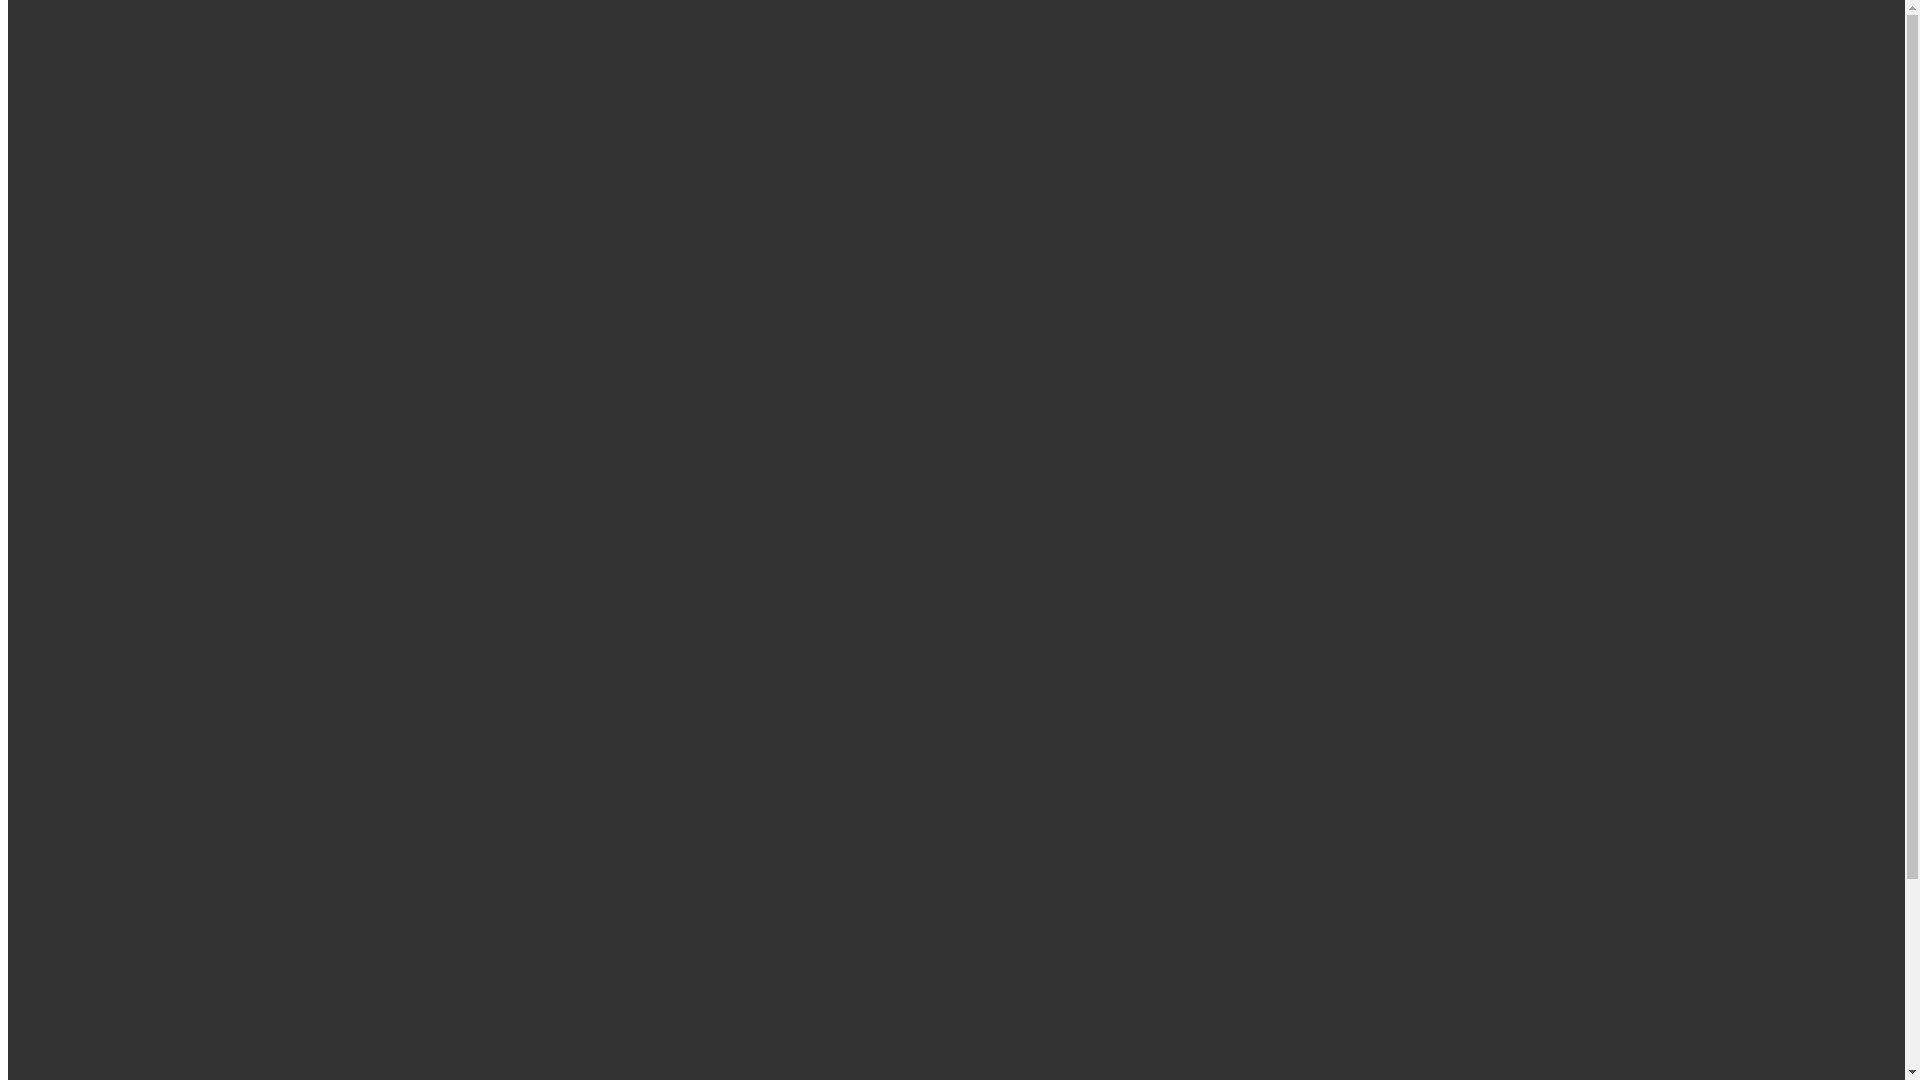 The width and height of the screenshot is (1920, 1080). What do you see at coordinates (89, 280) in the screenshot?
I see `Organisation` at bounding box center [89, 280].